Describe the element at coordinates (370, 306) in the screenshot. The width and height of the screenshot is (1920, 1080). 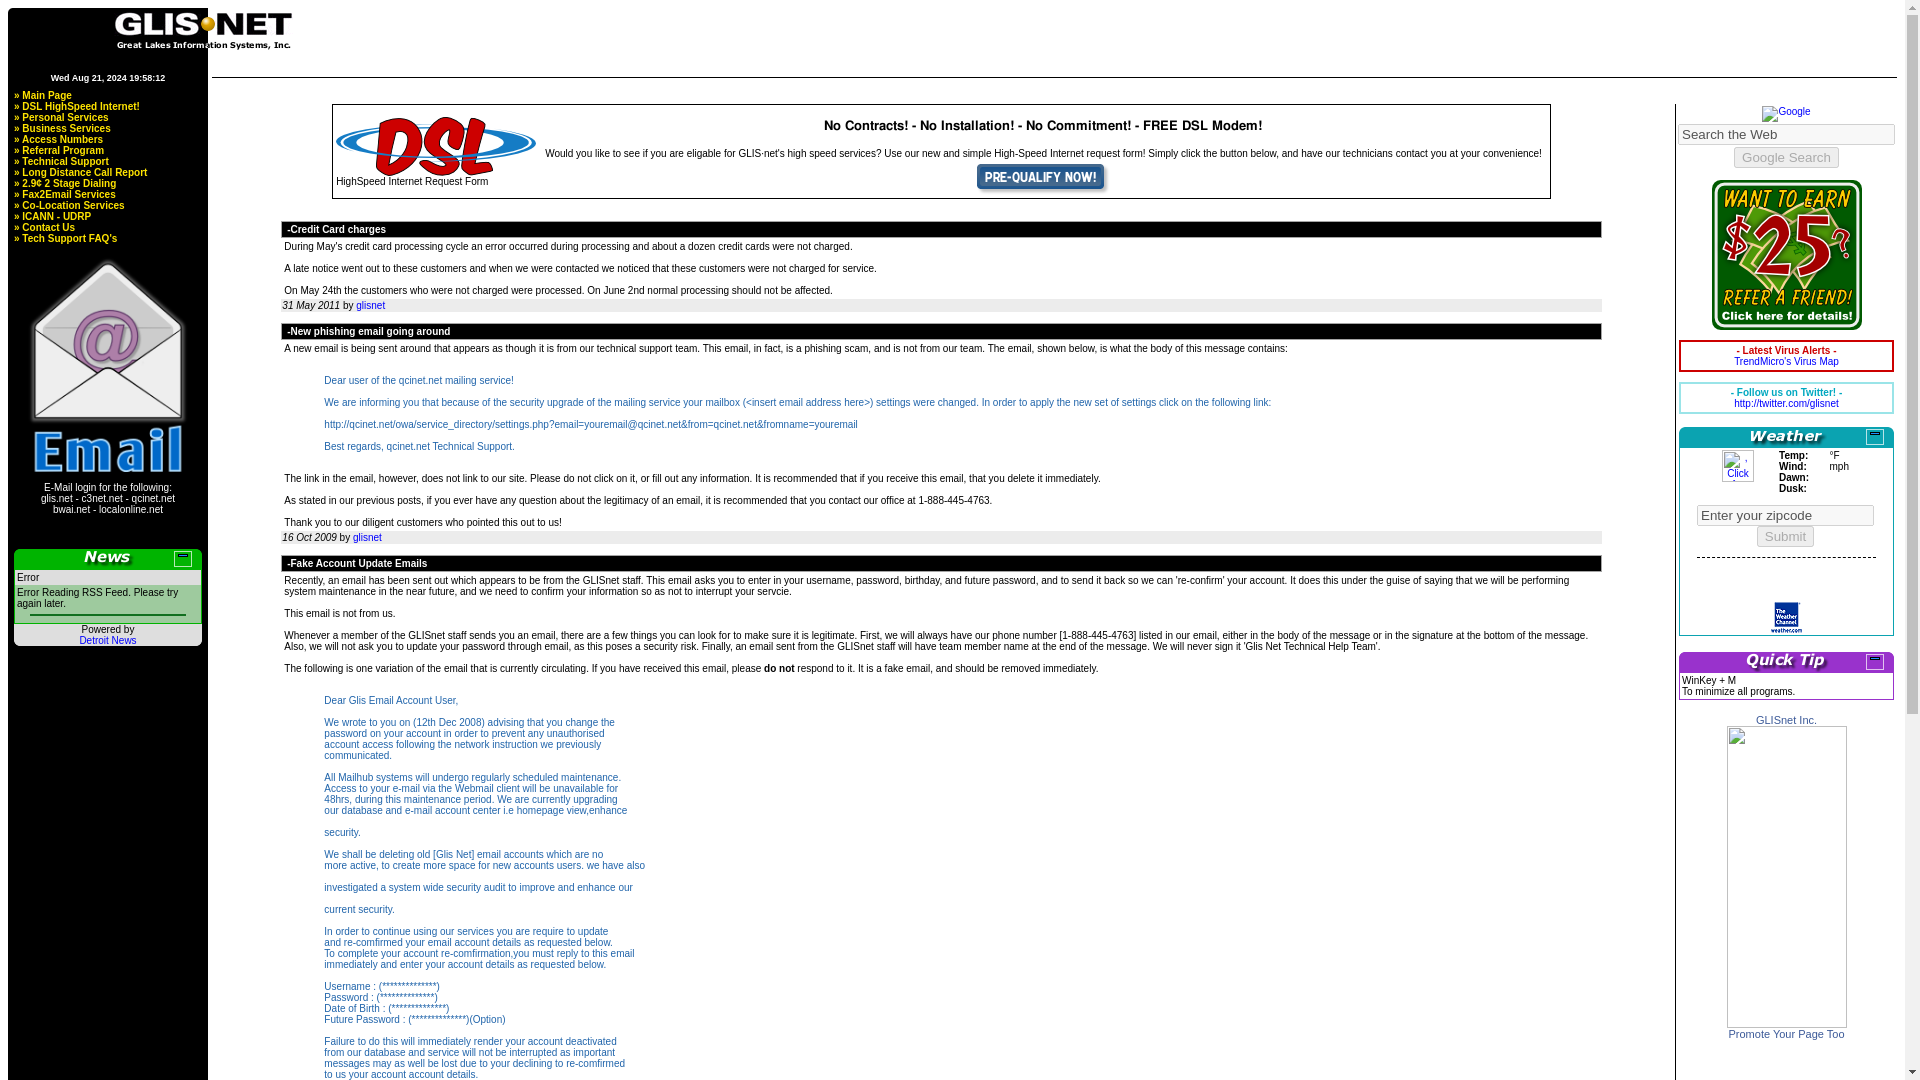
I see `glisnet` at that location.